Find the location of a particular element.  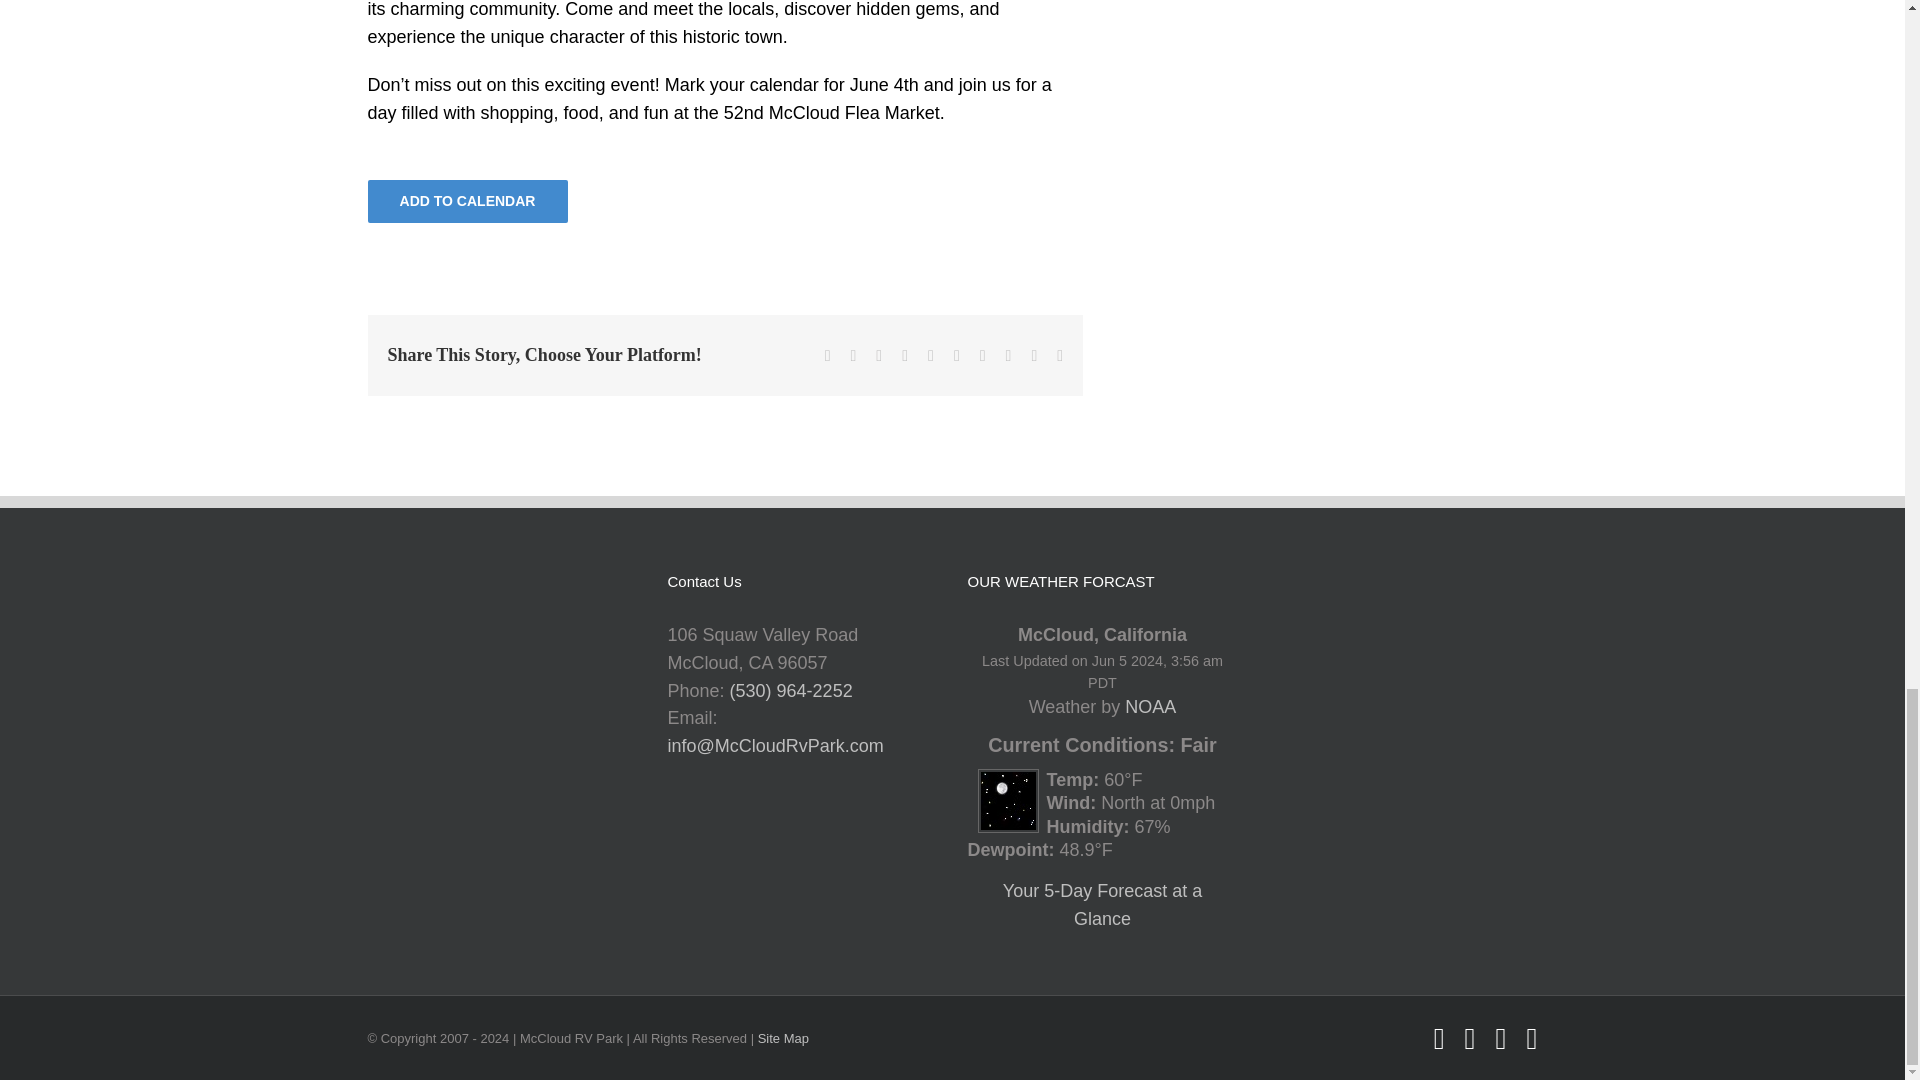

Click for your 5-day forecast. is located at coordinates (1002, 782).